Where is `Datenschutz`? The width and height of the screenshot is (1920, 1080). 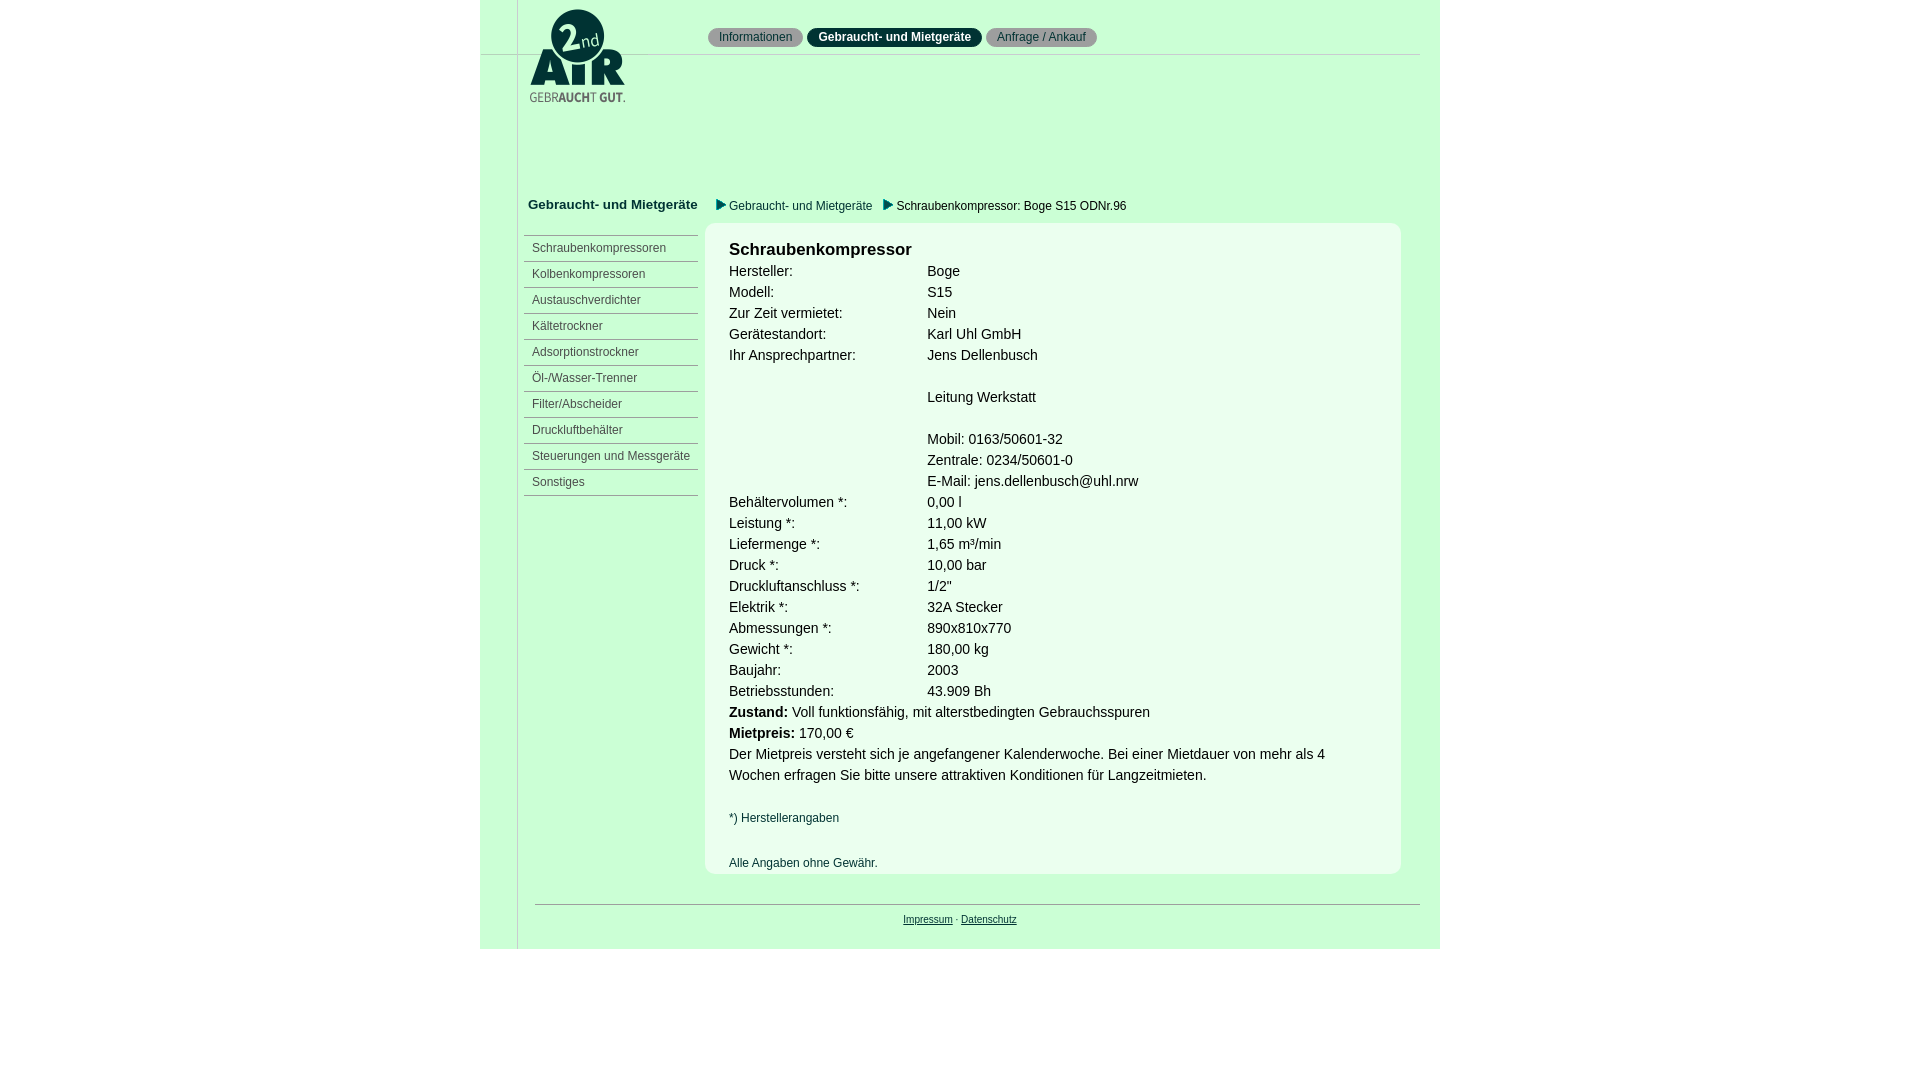 Datenschutz is located at coordinates (989, 920).